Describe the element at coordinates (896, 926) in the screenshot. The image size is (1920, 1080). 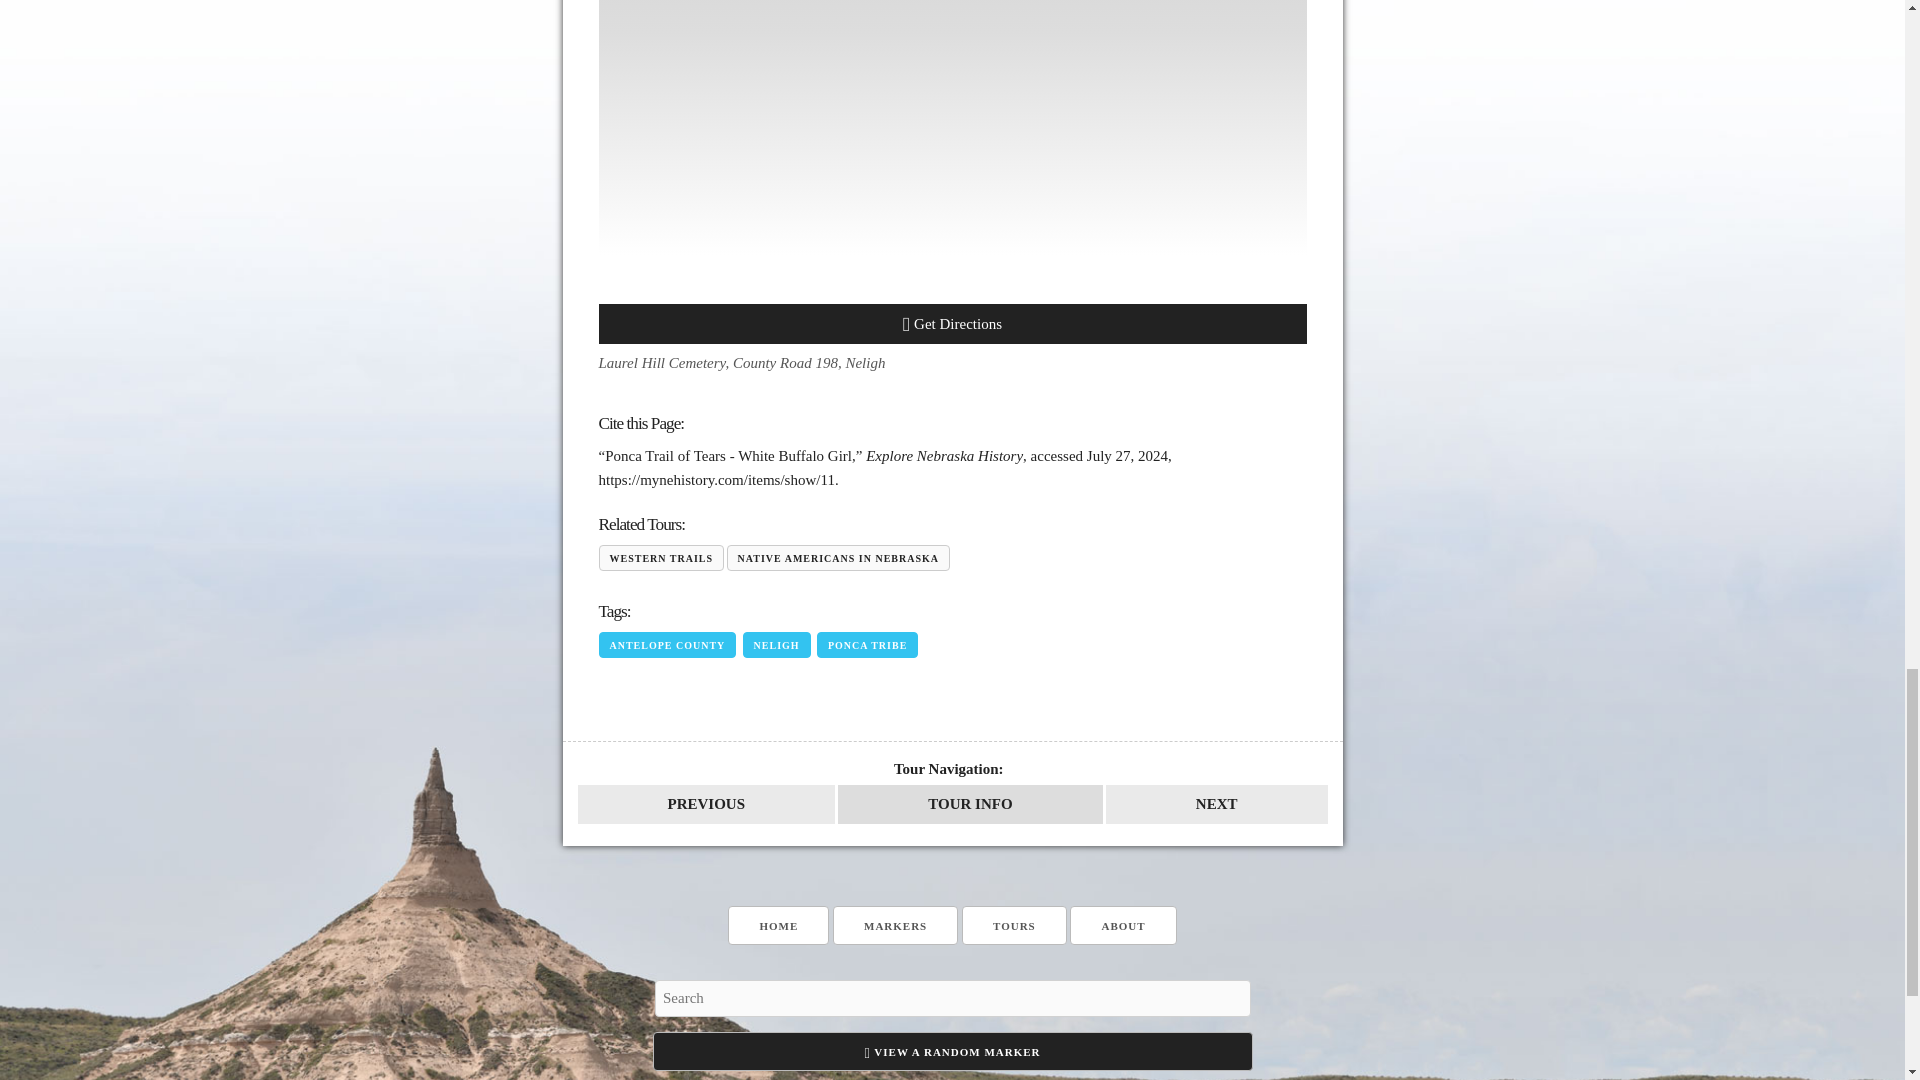
I see `MARKERS` at that location.